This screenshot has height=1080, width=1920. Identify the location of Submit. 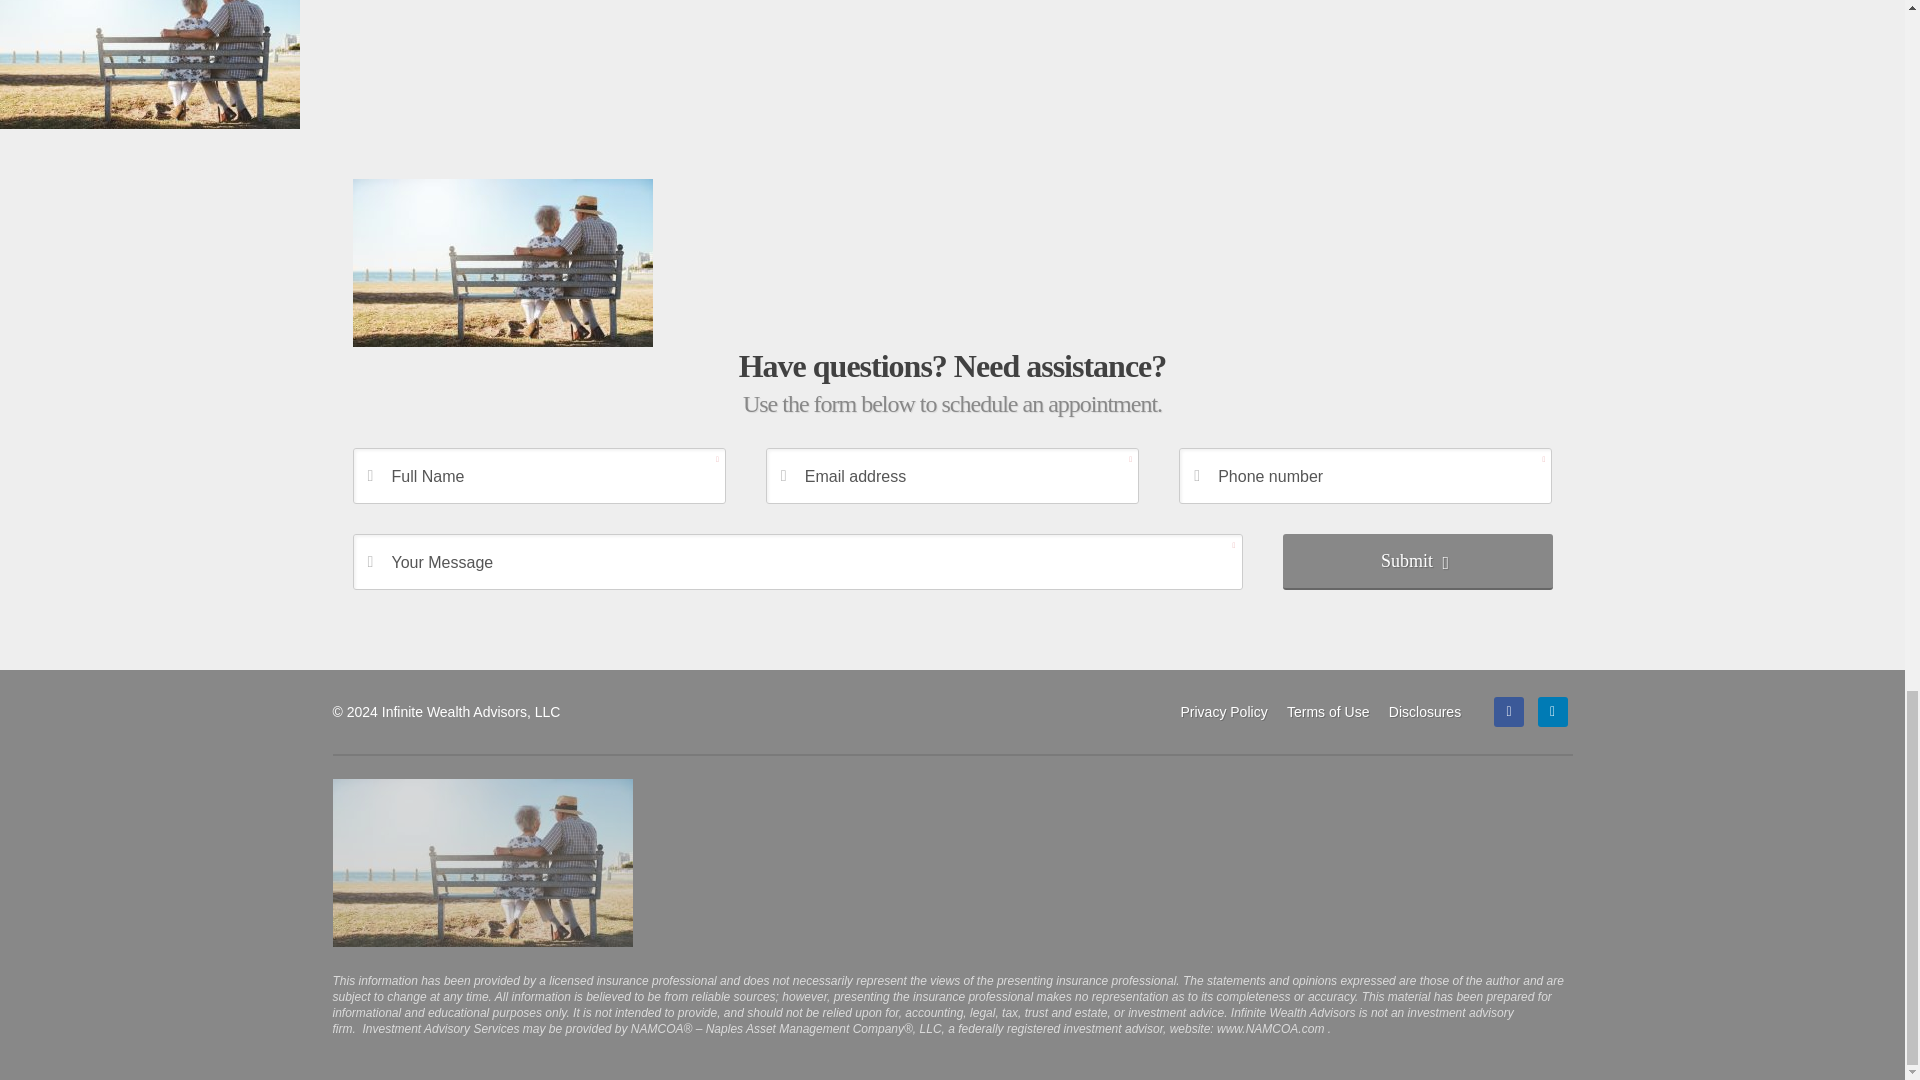
(1416, 561).